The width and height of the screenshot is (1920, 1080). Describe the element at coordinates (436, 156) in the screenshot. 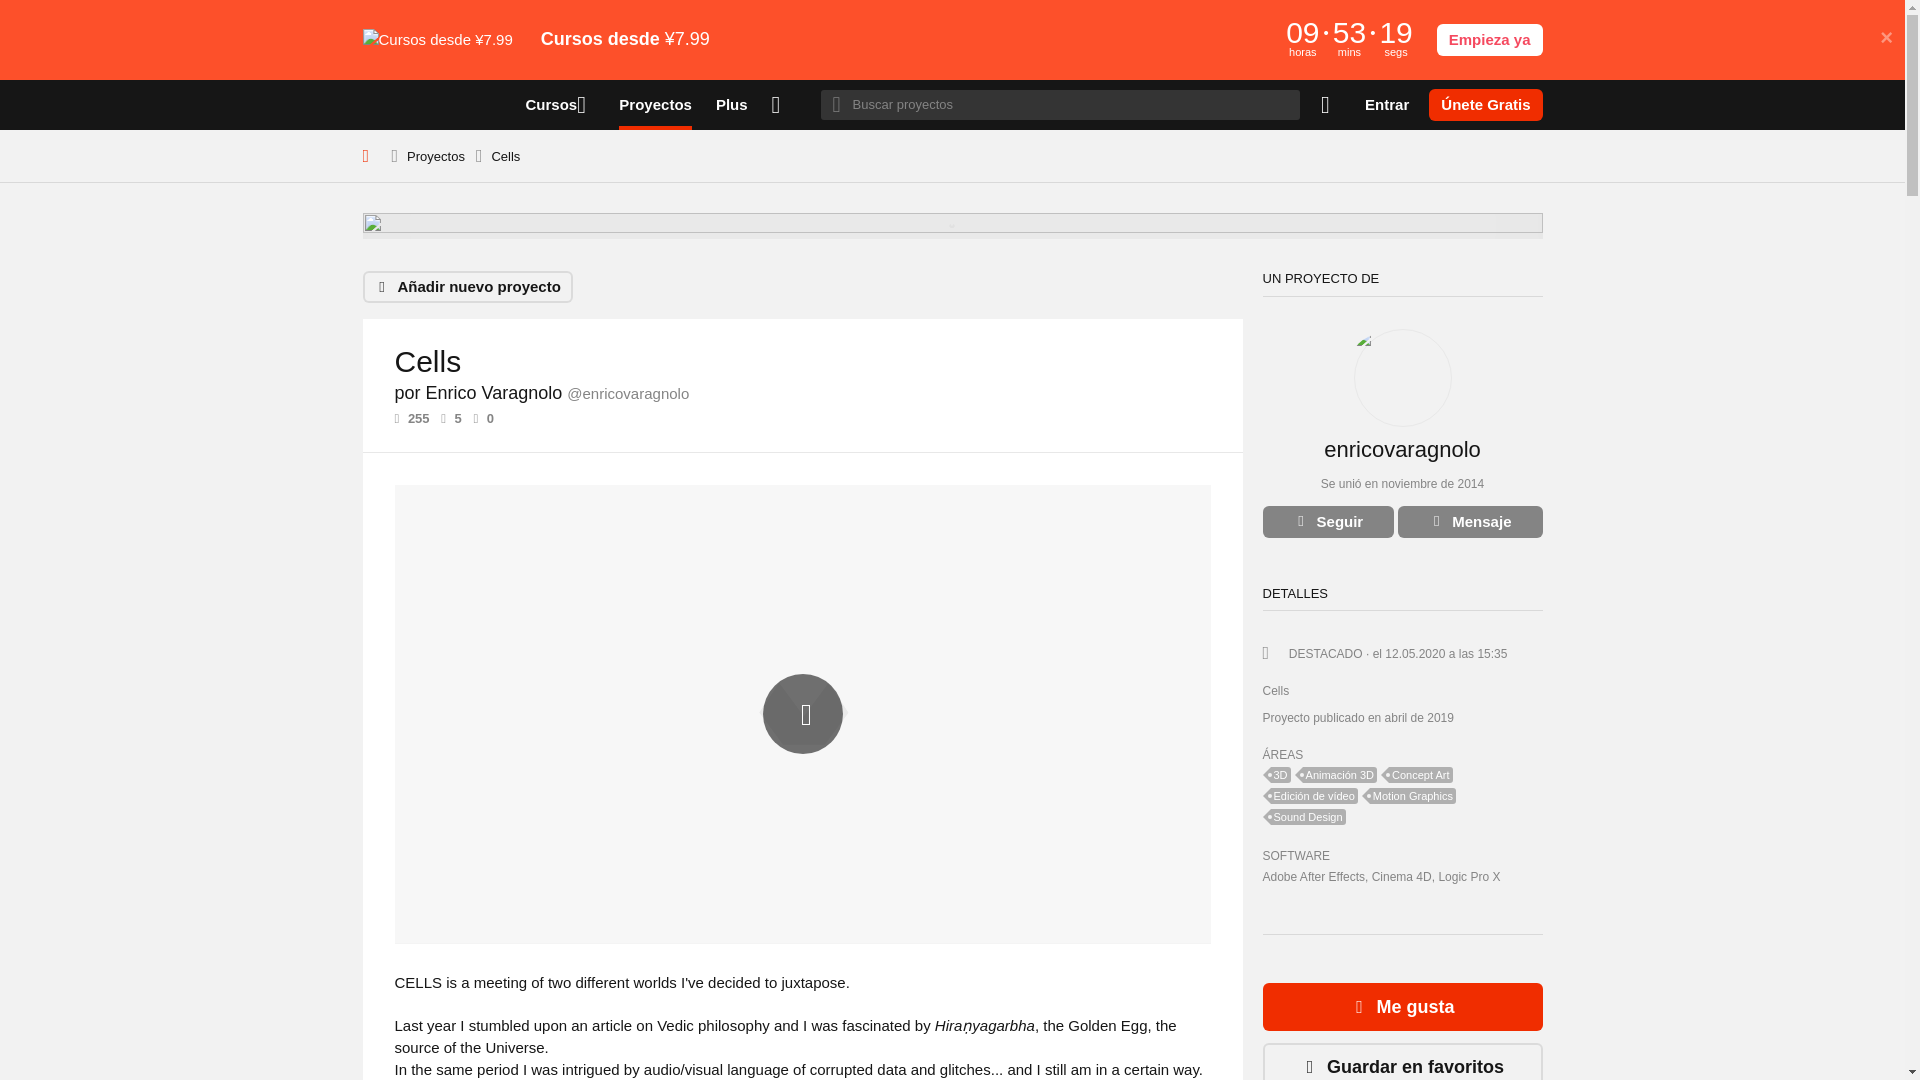

I see `Proyectos` at that location.